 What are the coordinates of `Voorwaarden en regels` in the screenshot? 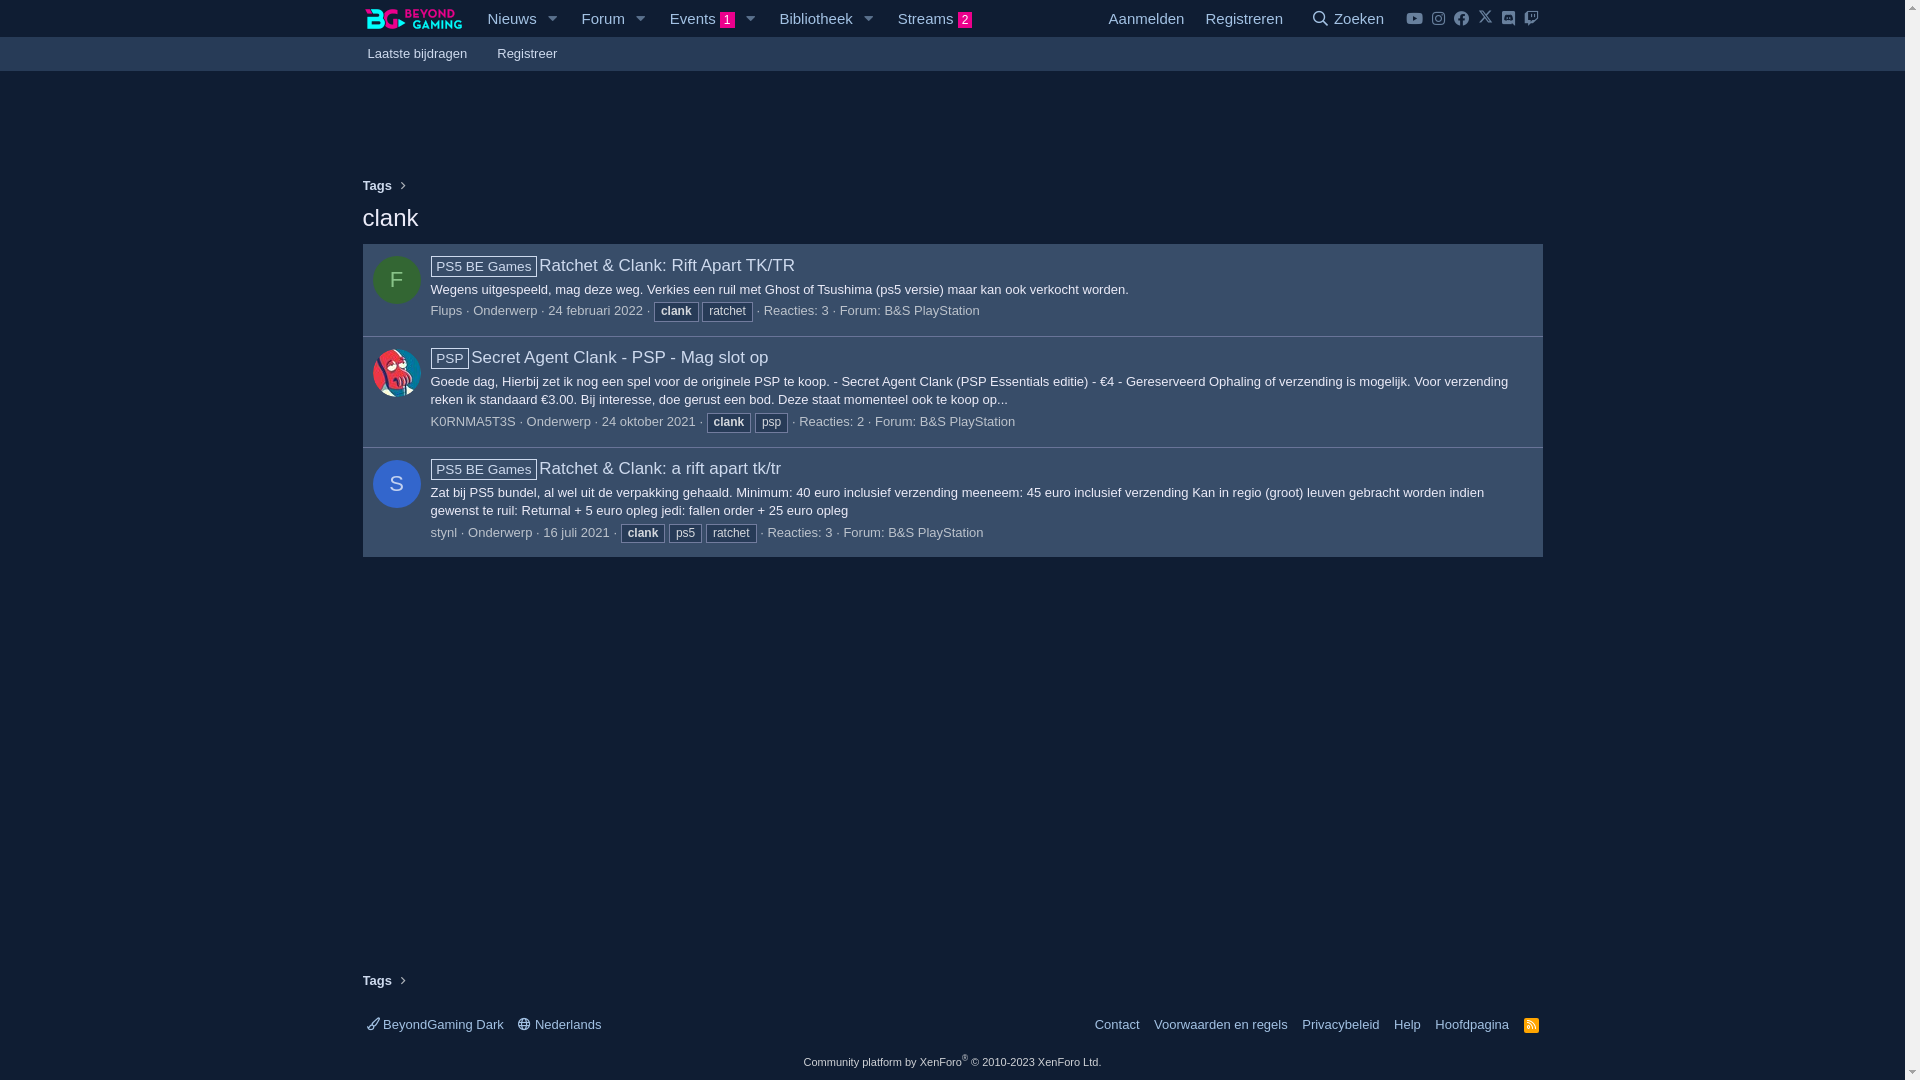 It's located at (1221, 1024).